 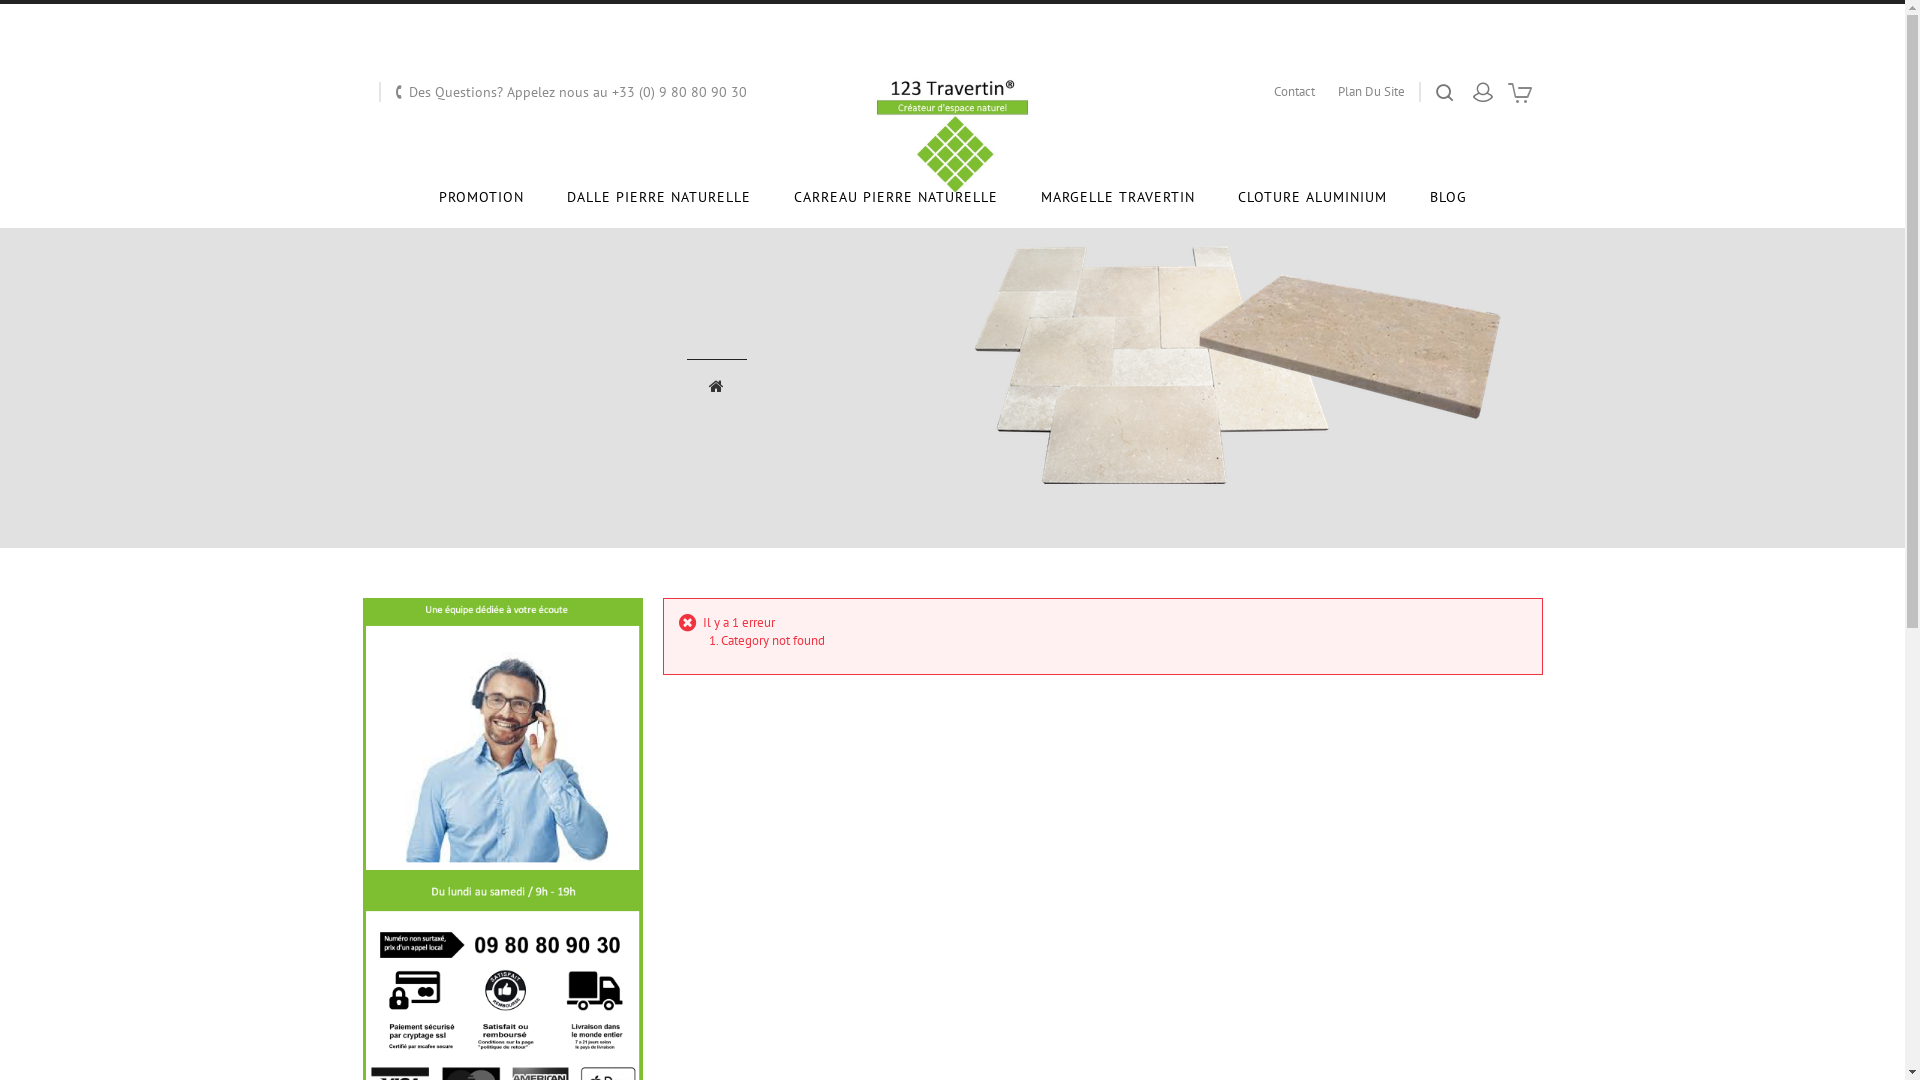 I want to click on Plan Du Site, so click(x=1372, y=92).